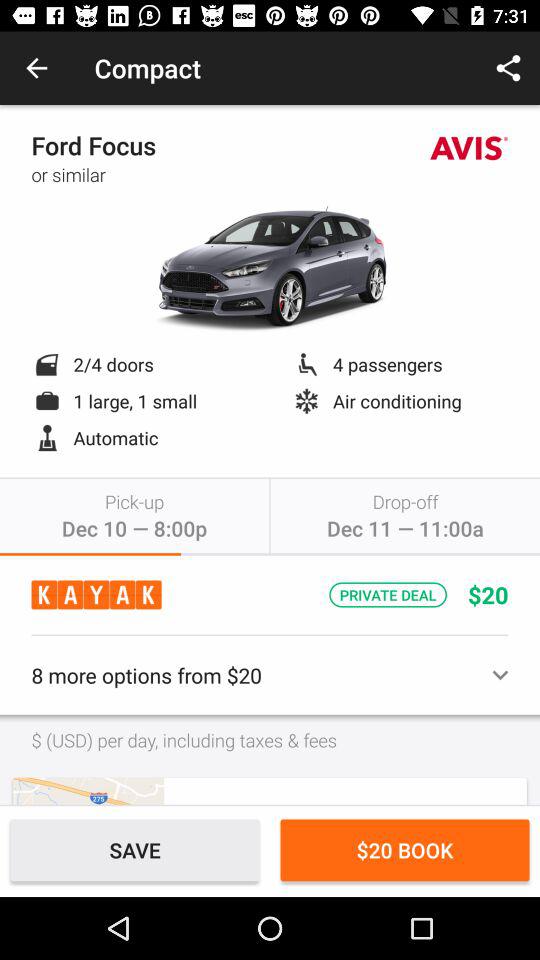  Describe the element at coordinates (36, 68) in the screenshot. I see `press item to the left of the compact item` at that location.